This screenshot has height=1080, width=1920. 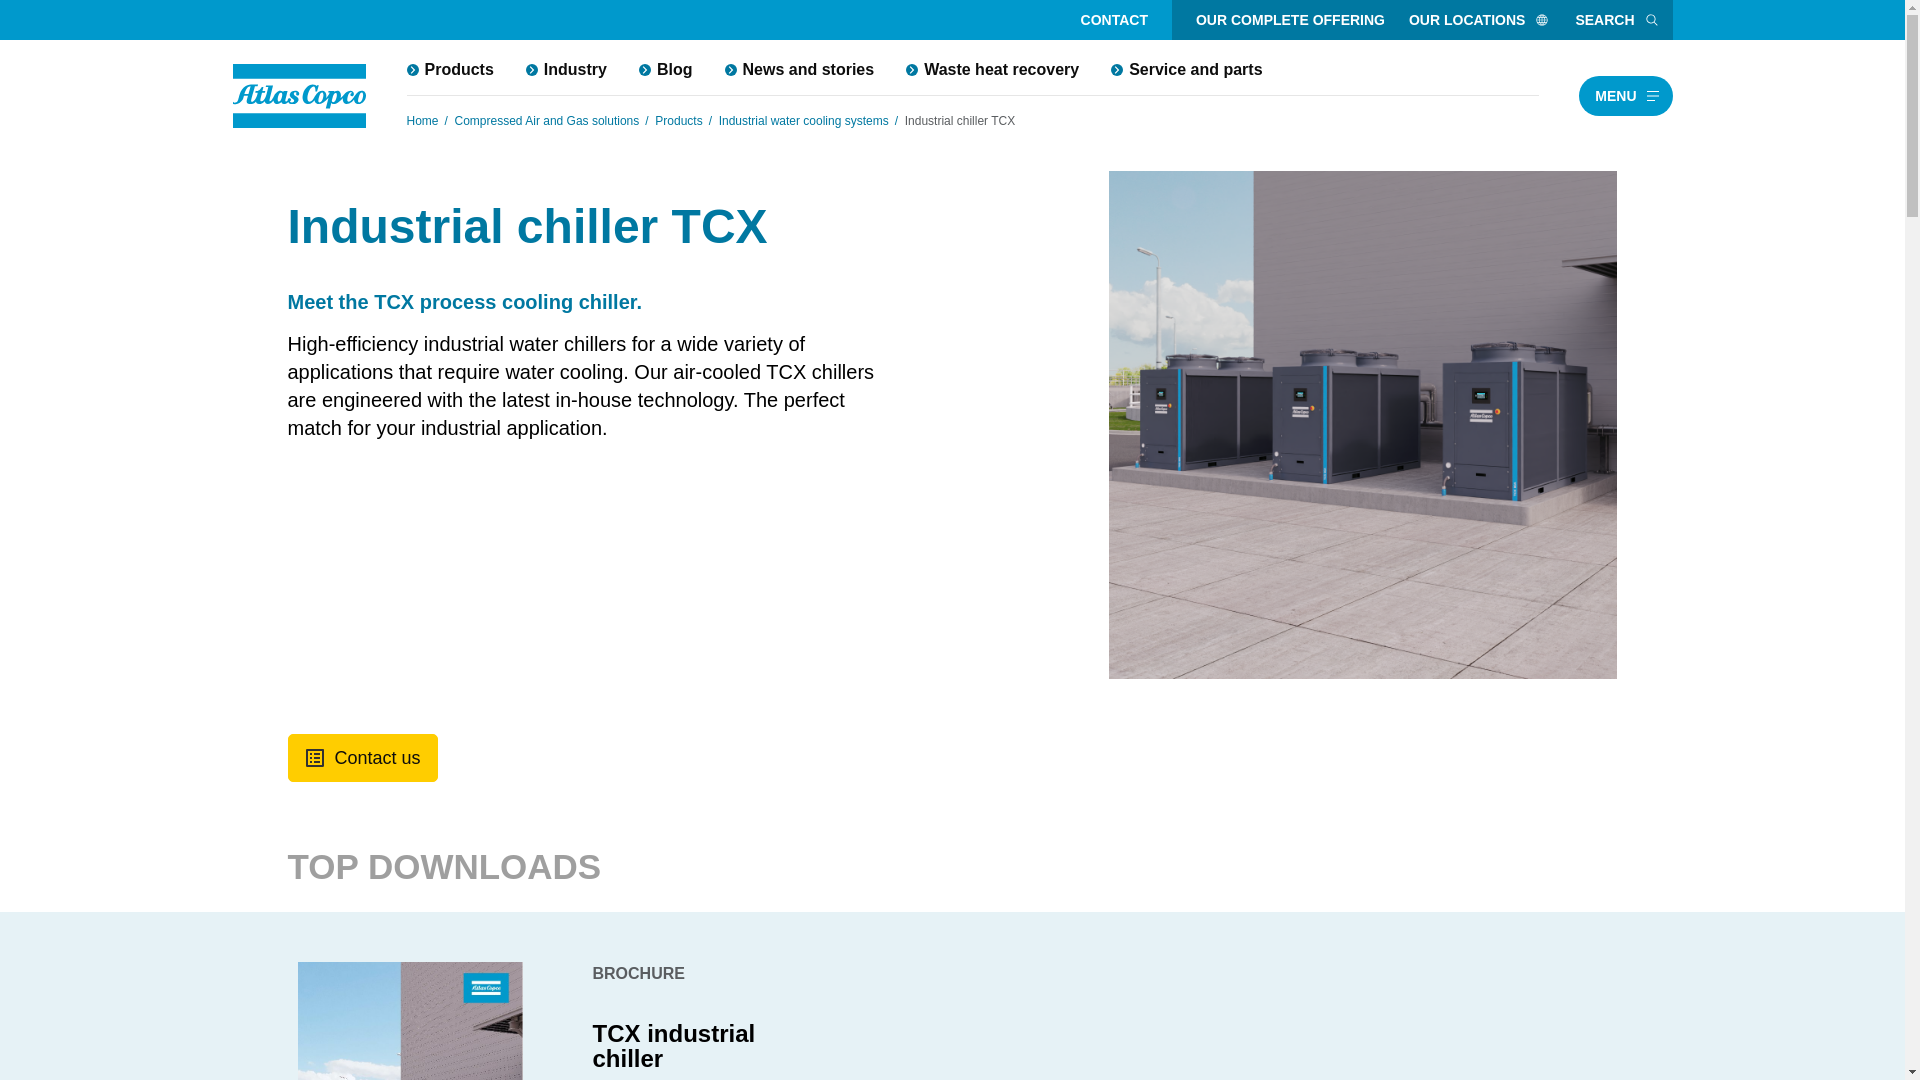 I want to click on Blog, so click(x=665, y=69).